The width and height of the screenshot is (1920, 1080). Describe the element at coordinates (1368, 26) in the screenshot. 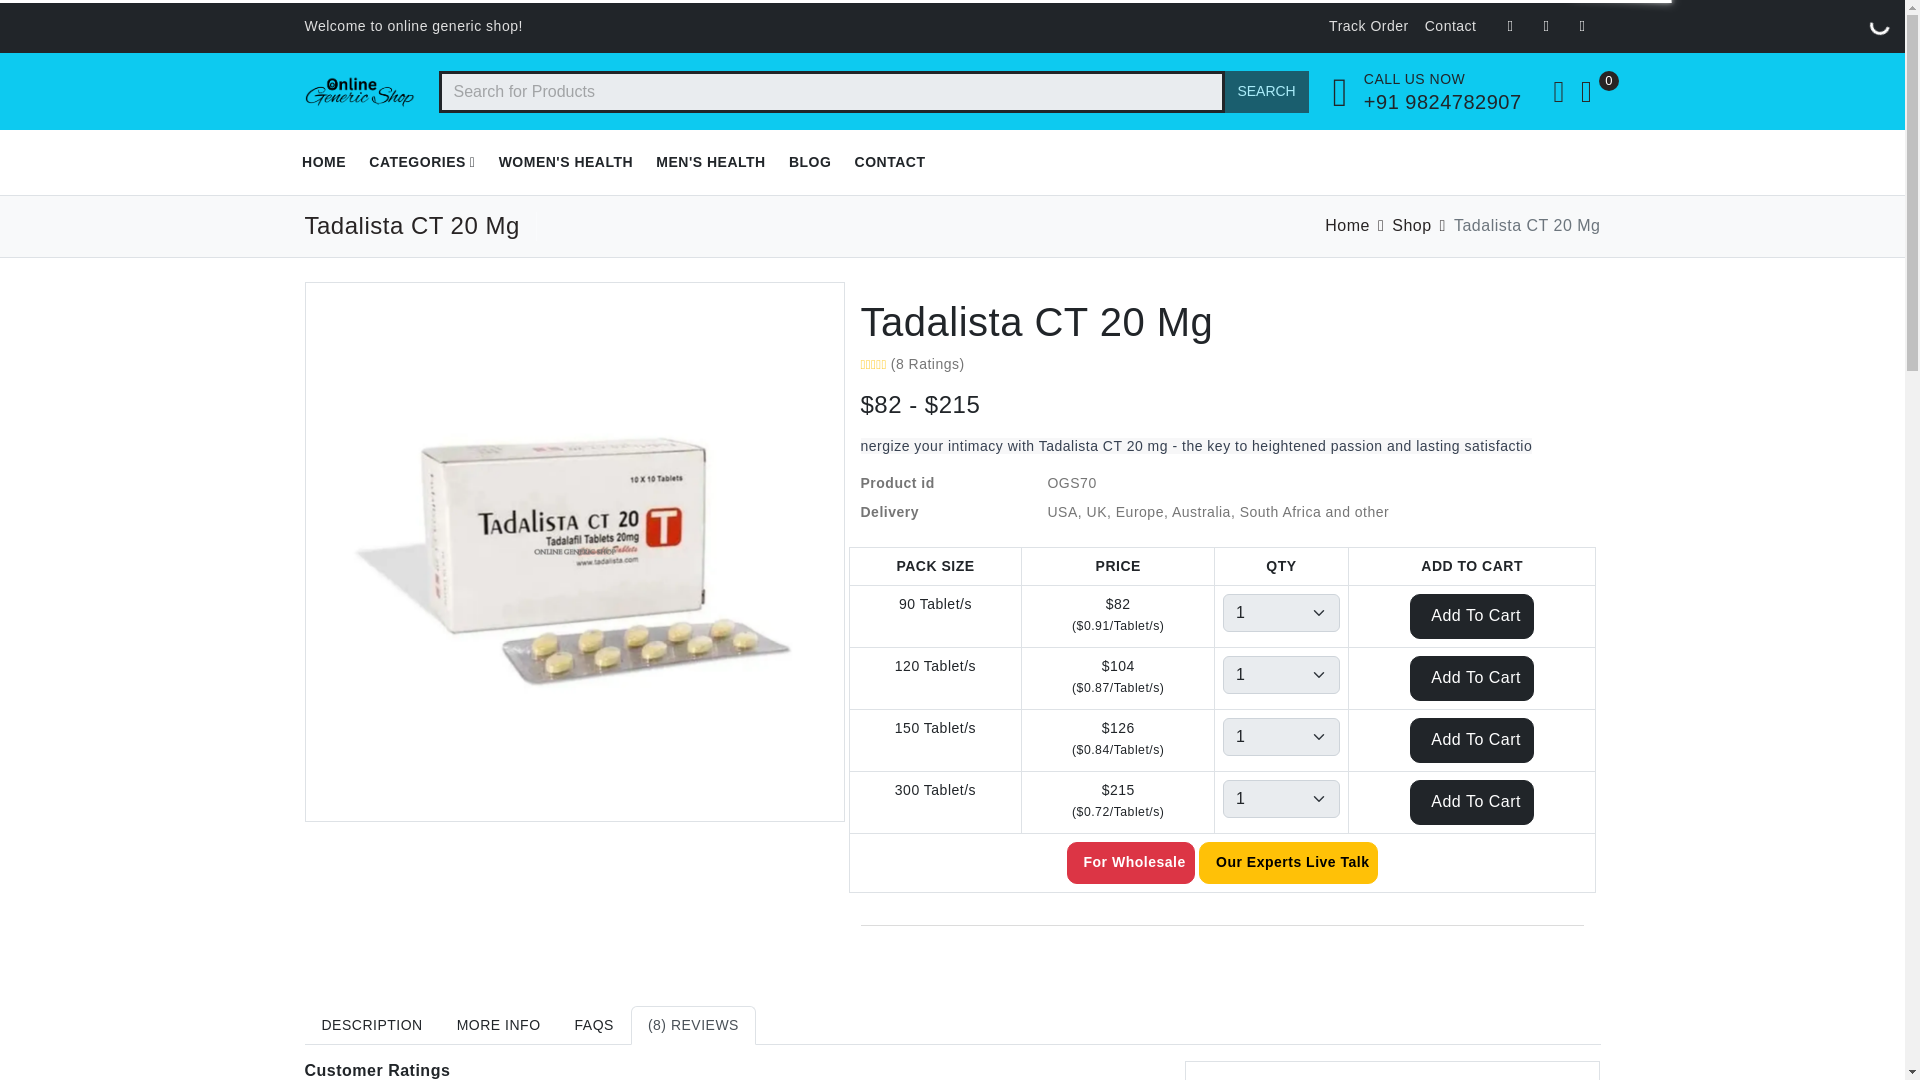

I see `Track Order` at that location.